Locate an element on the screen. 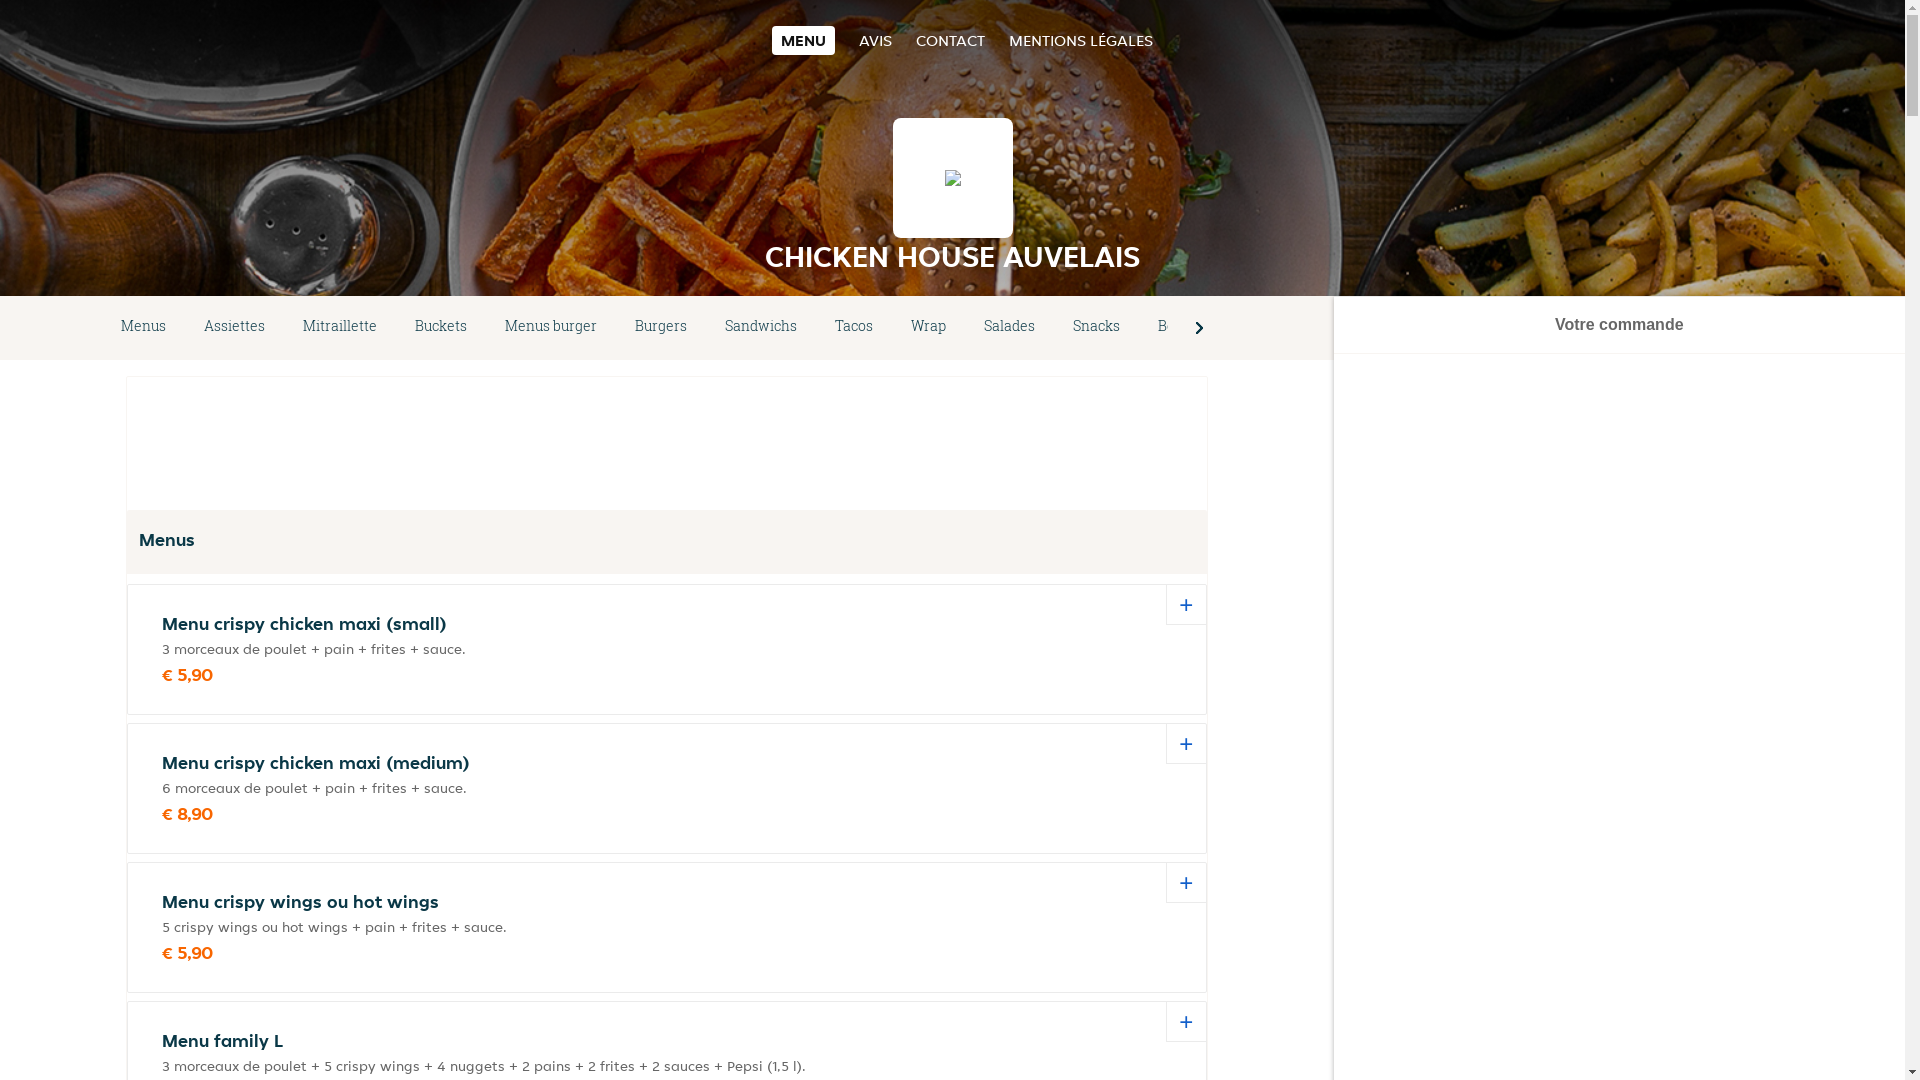 The height and width of the screenshot is (1080, 1920). CONTACT is located at coordinates (950, 40).